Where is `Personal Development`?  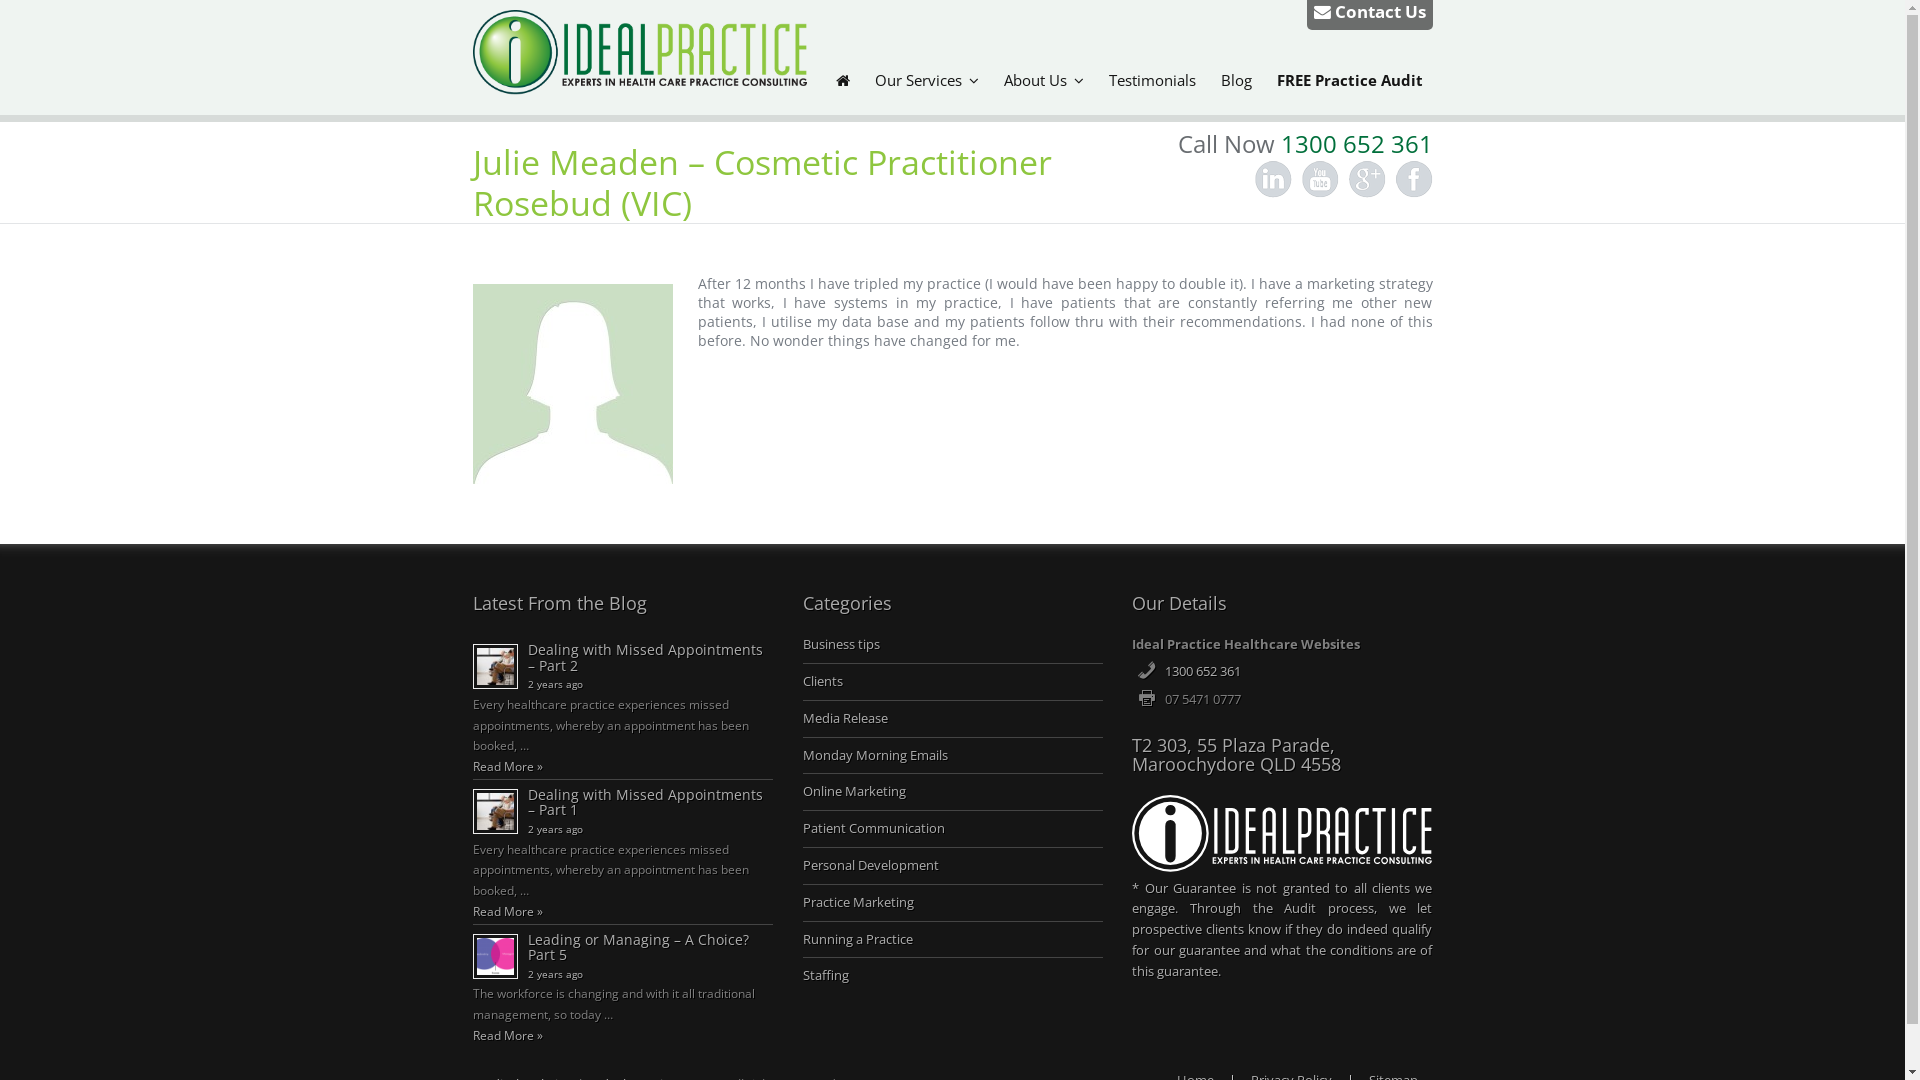
Personal Development is located at coordinates (871, 866).